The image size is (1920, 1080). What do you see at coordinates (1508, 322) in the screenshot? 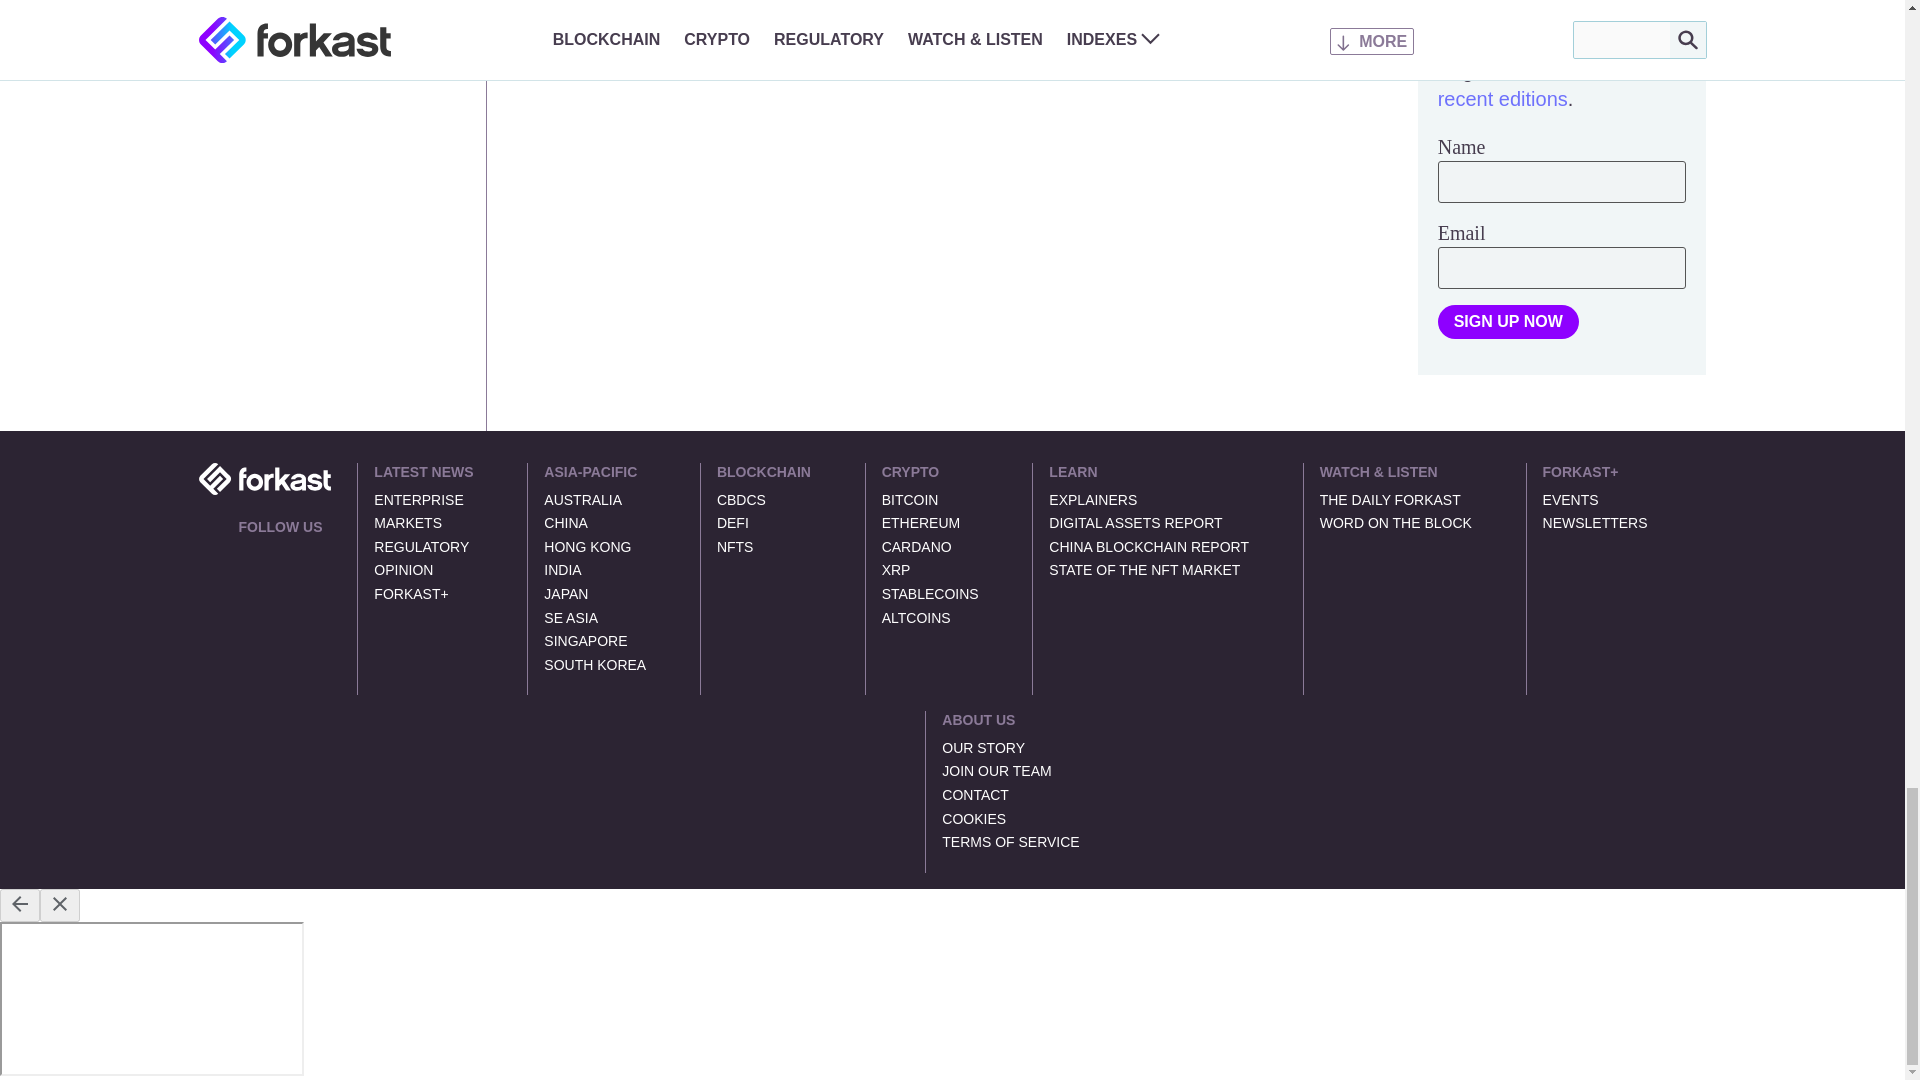
I see `Sign up now` at bounding box center [1508, 322].